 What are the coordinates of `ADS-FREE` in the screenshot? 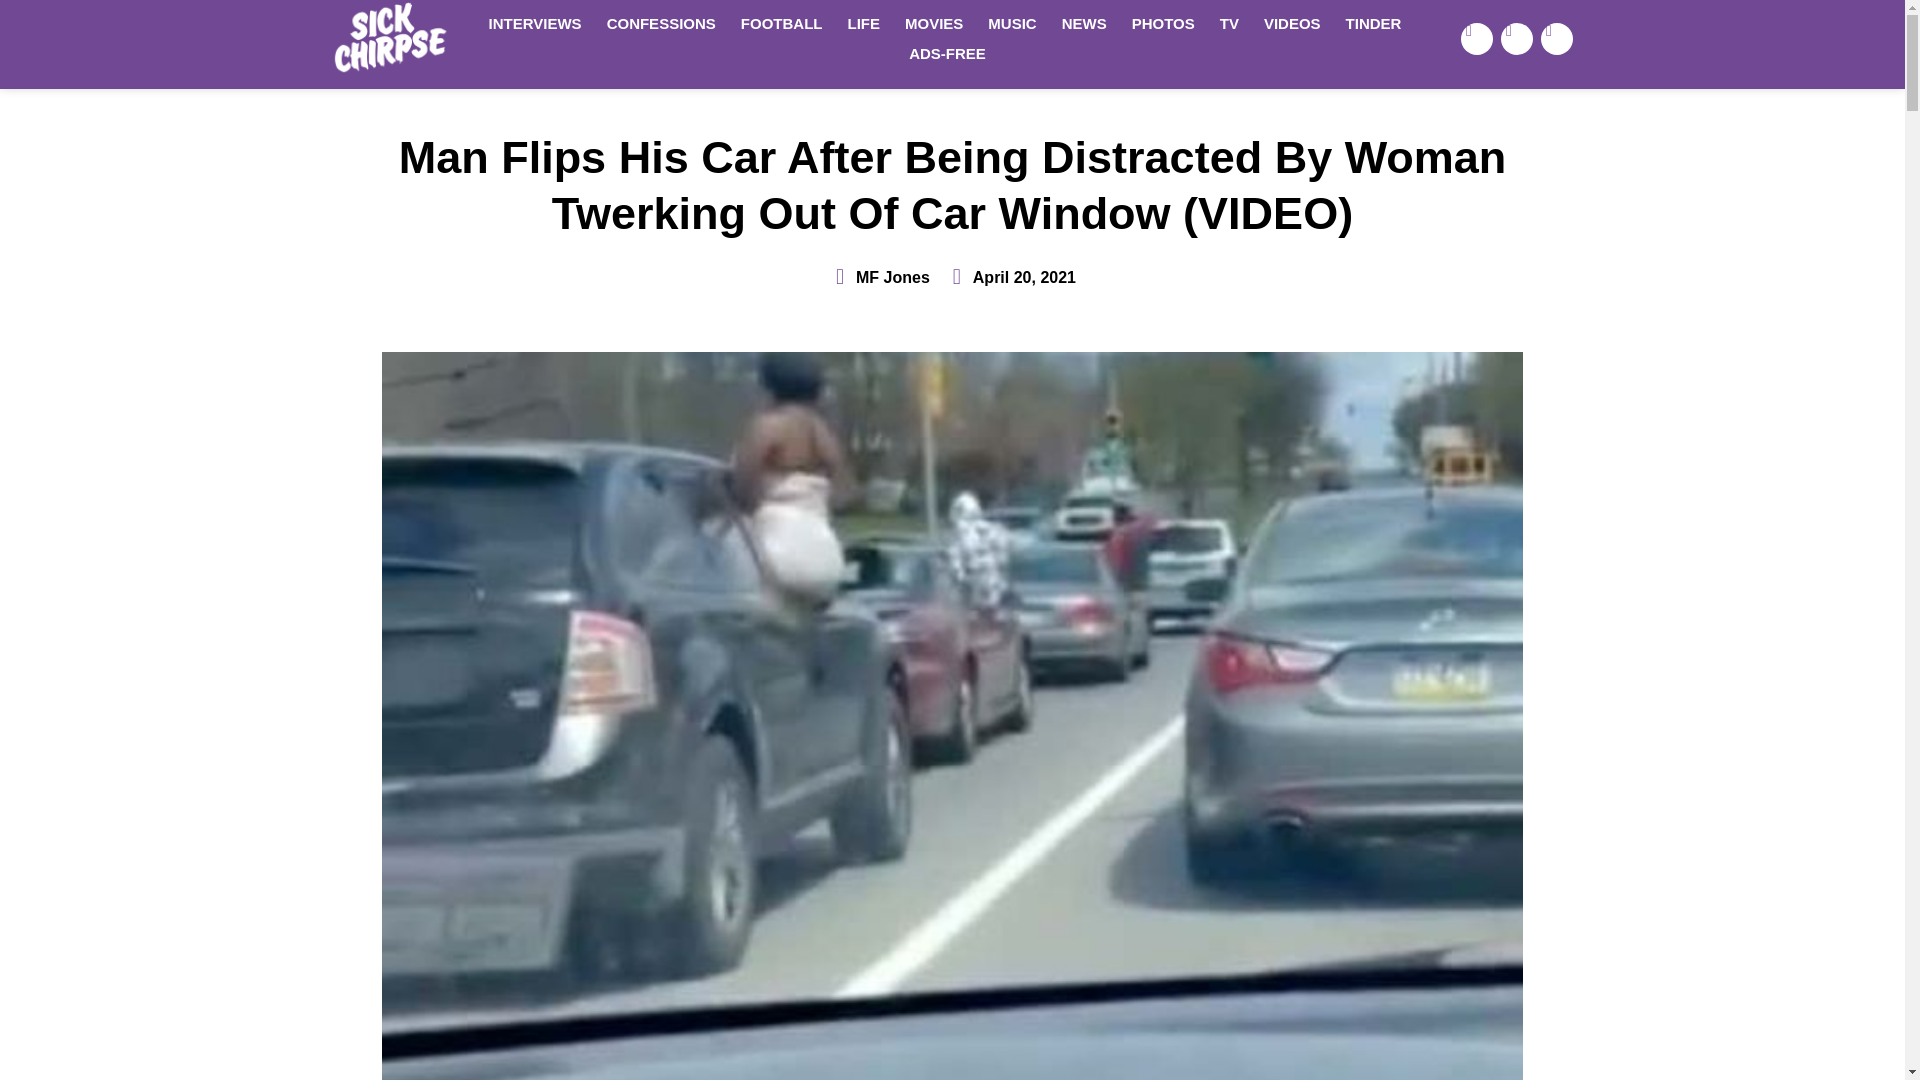 It's located at (947, 54).